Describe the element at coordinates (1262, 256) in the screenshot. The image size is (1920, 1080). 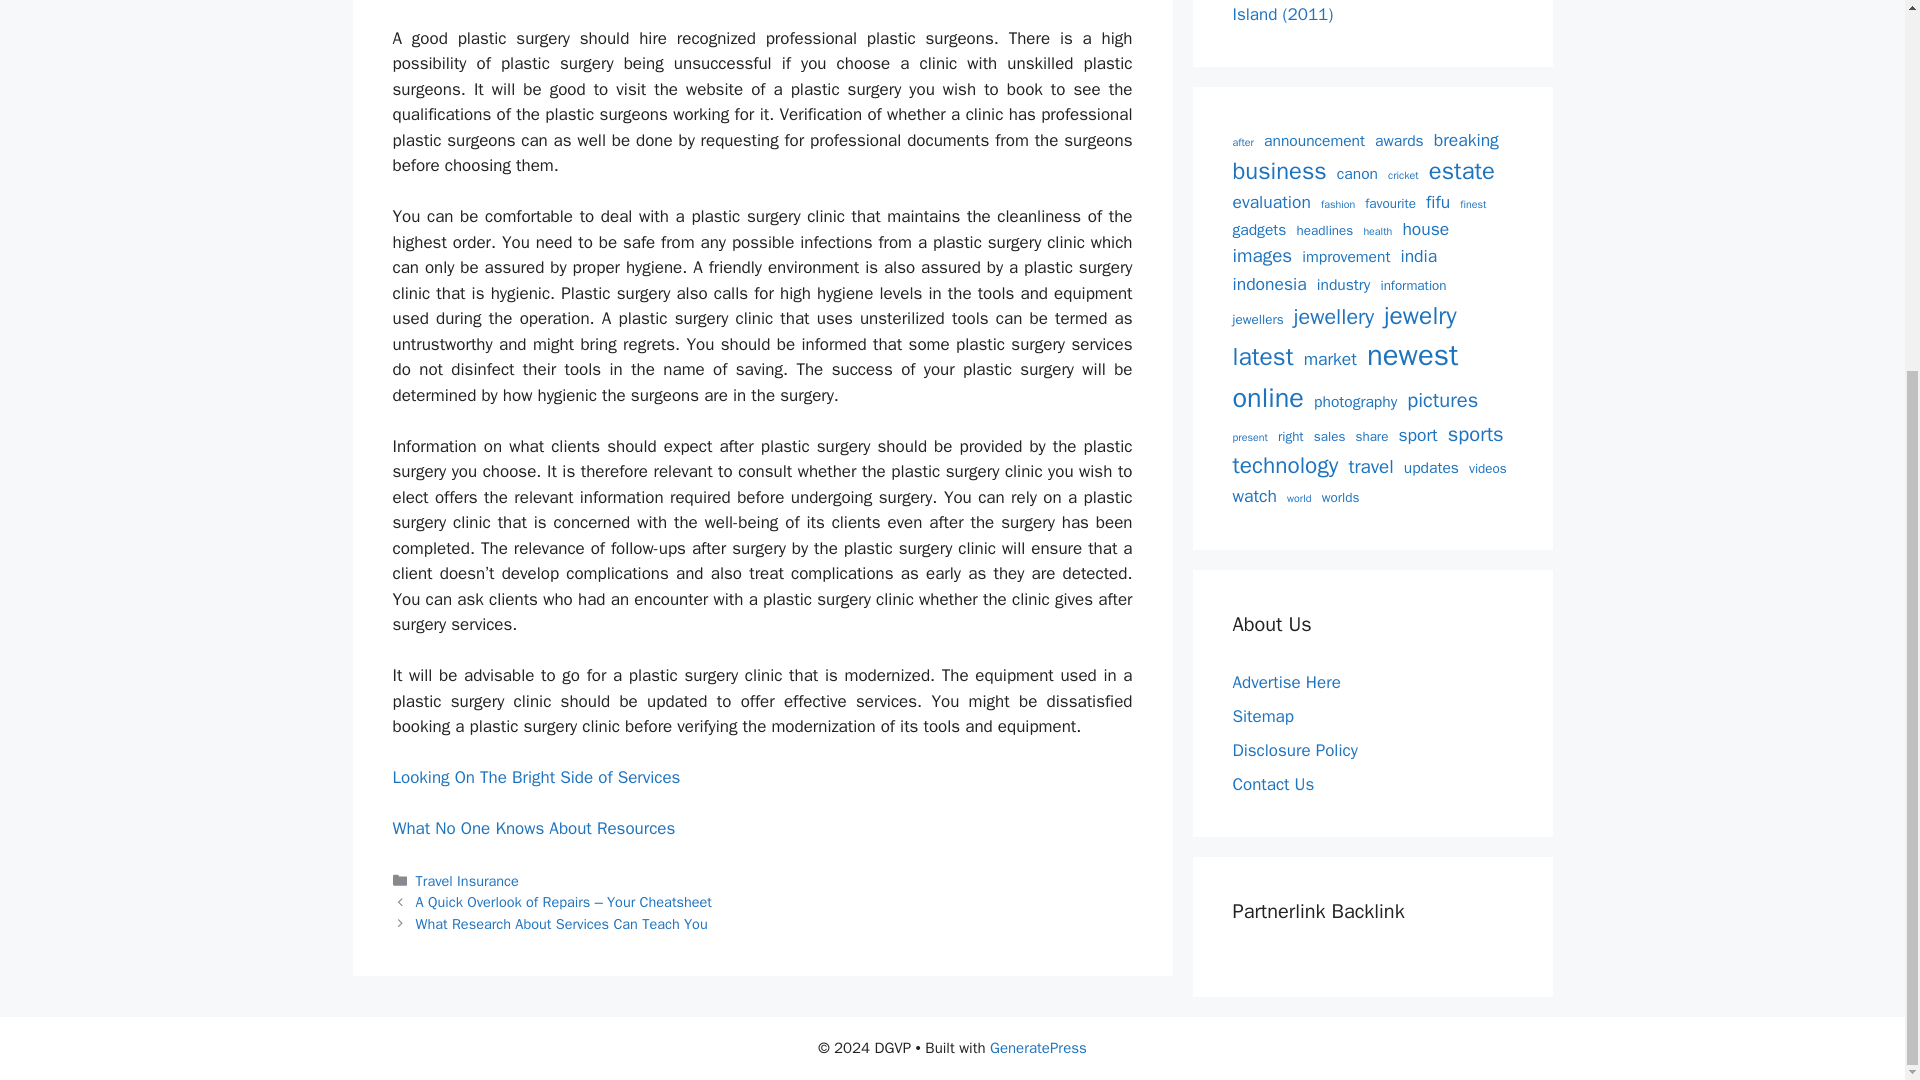
I see `images` at that location.